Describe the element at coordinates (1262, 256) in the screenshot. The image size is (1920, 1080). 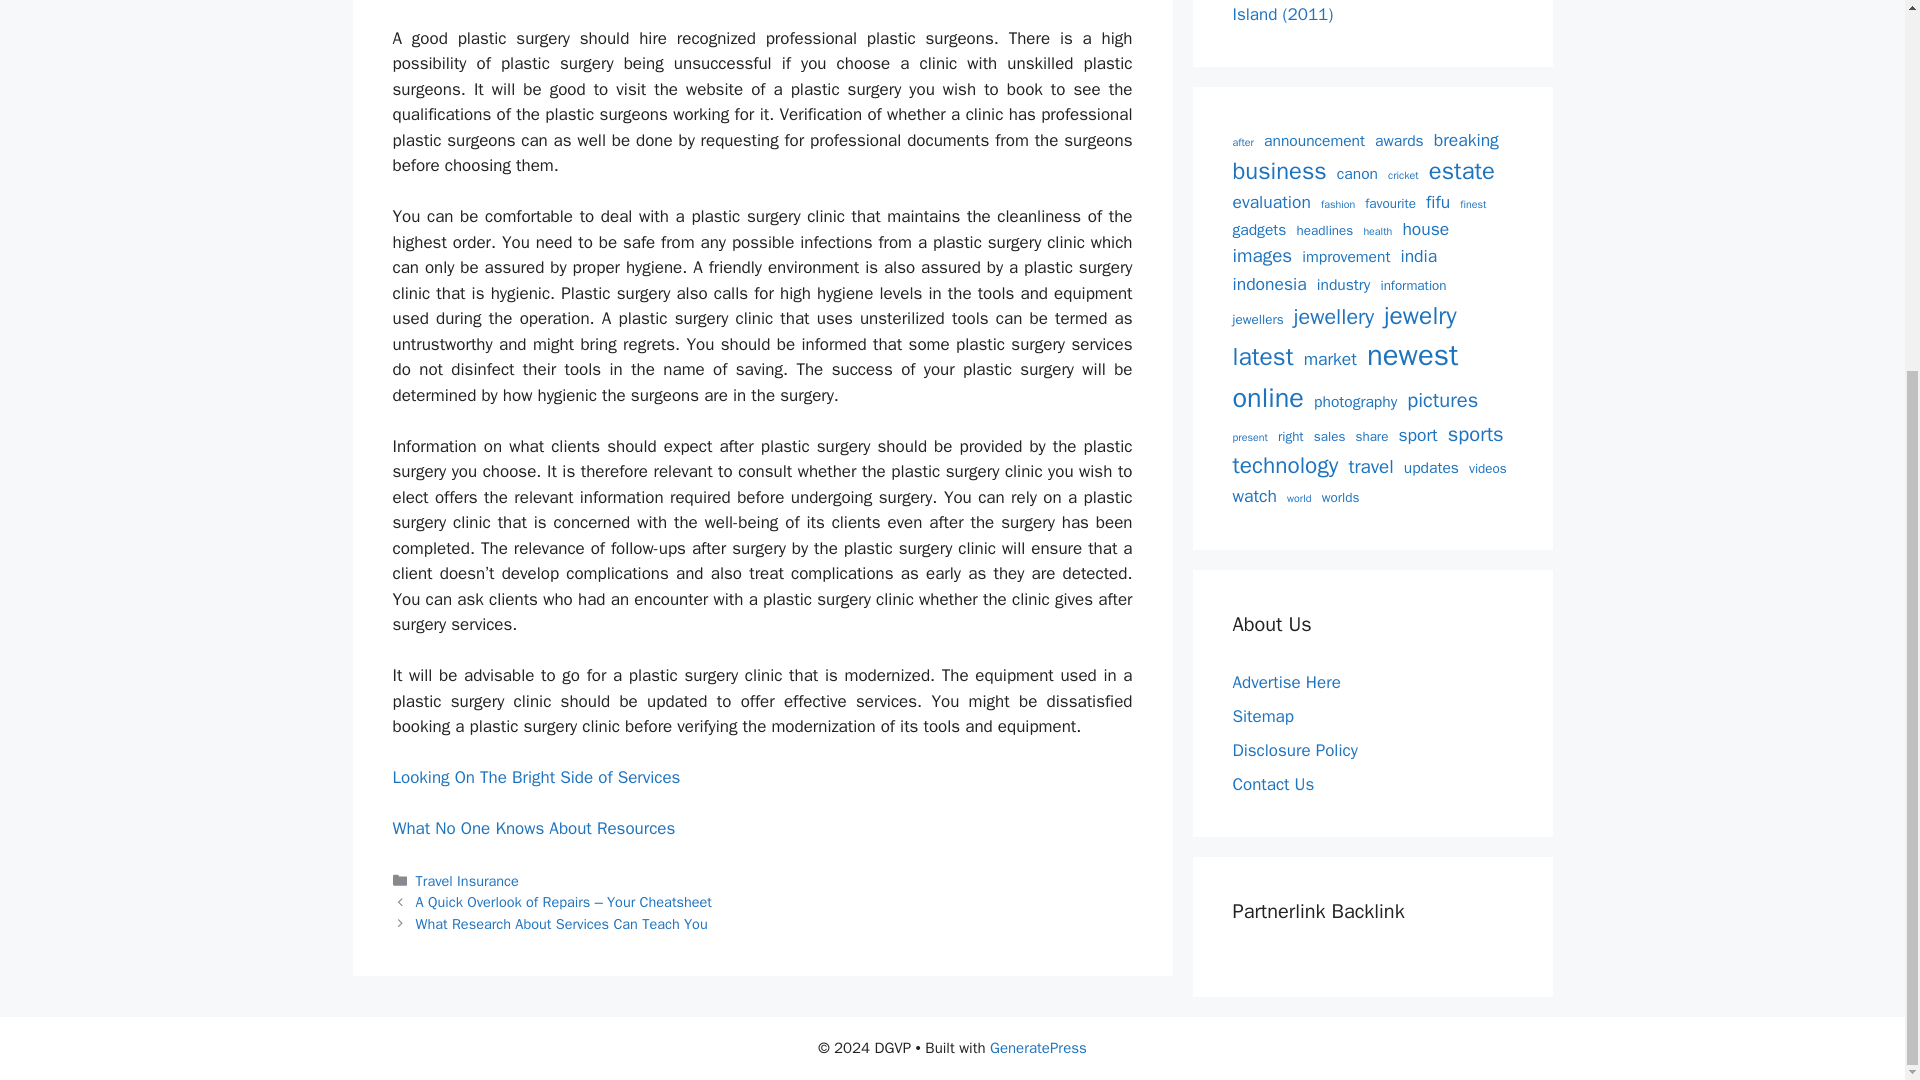
I see `images` at that location.